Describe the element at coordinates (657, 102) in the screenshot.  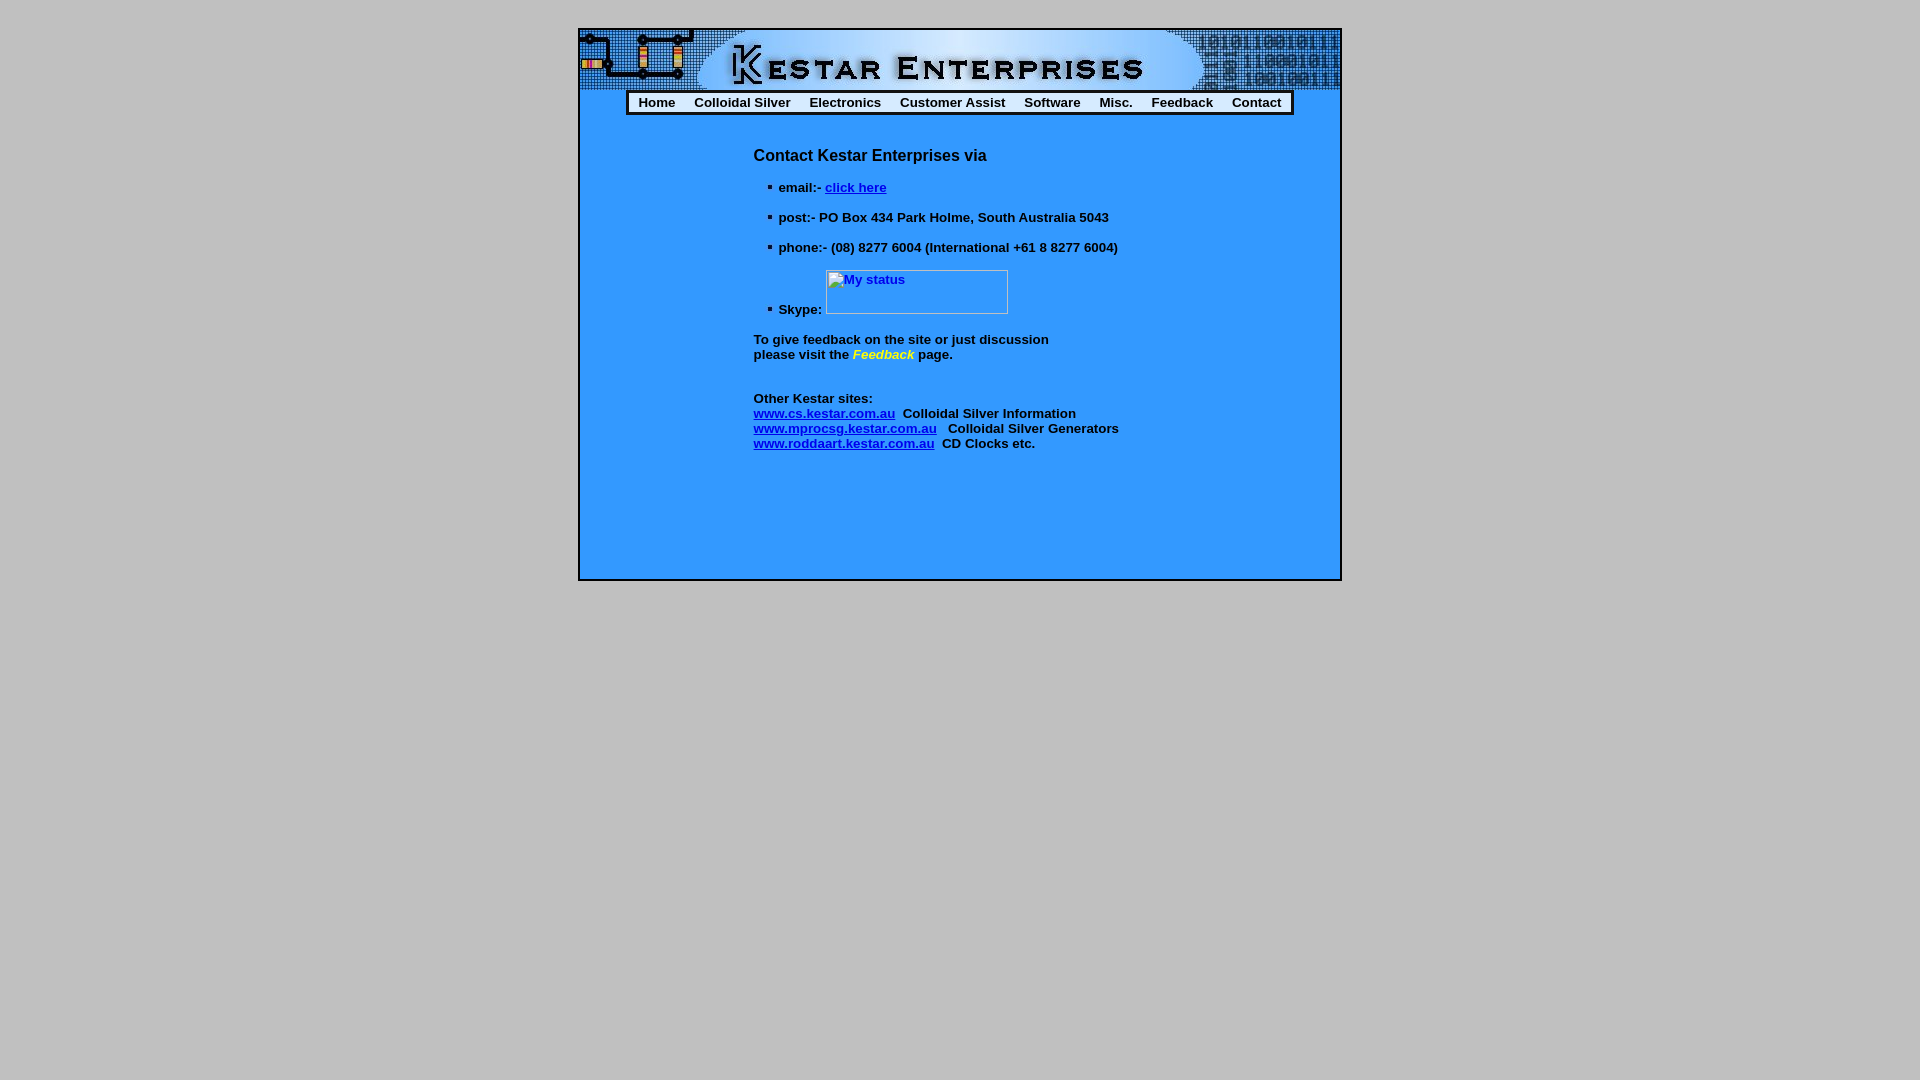
I see `  Home  ` at that location.